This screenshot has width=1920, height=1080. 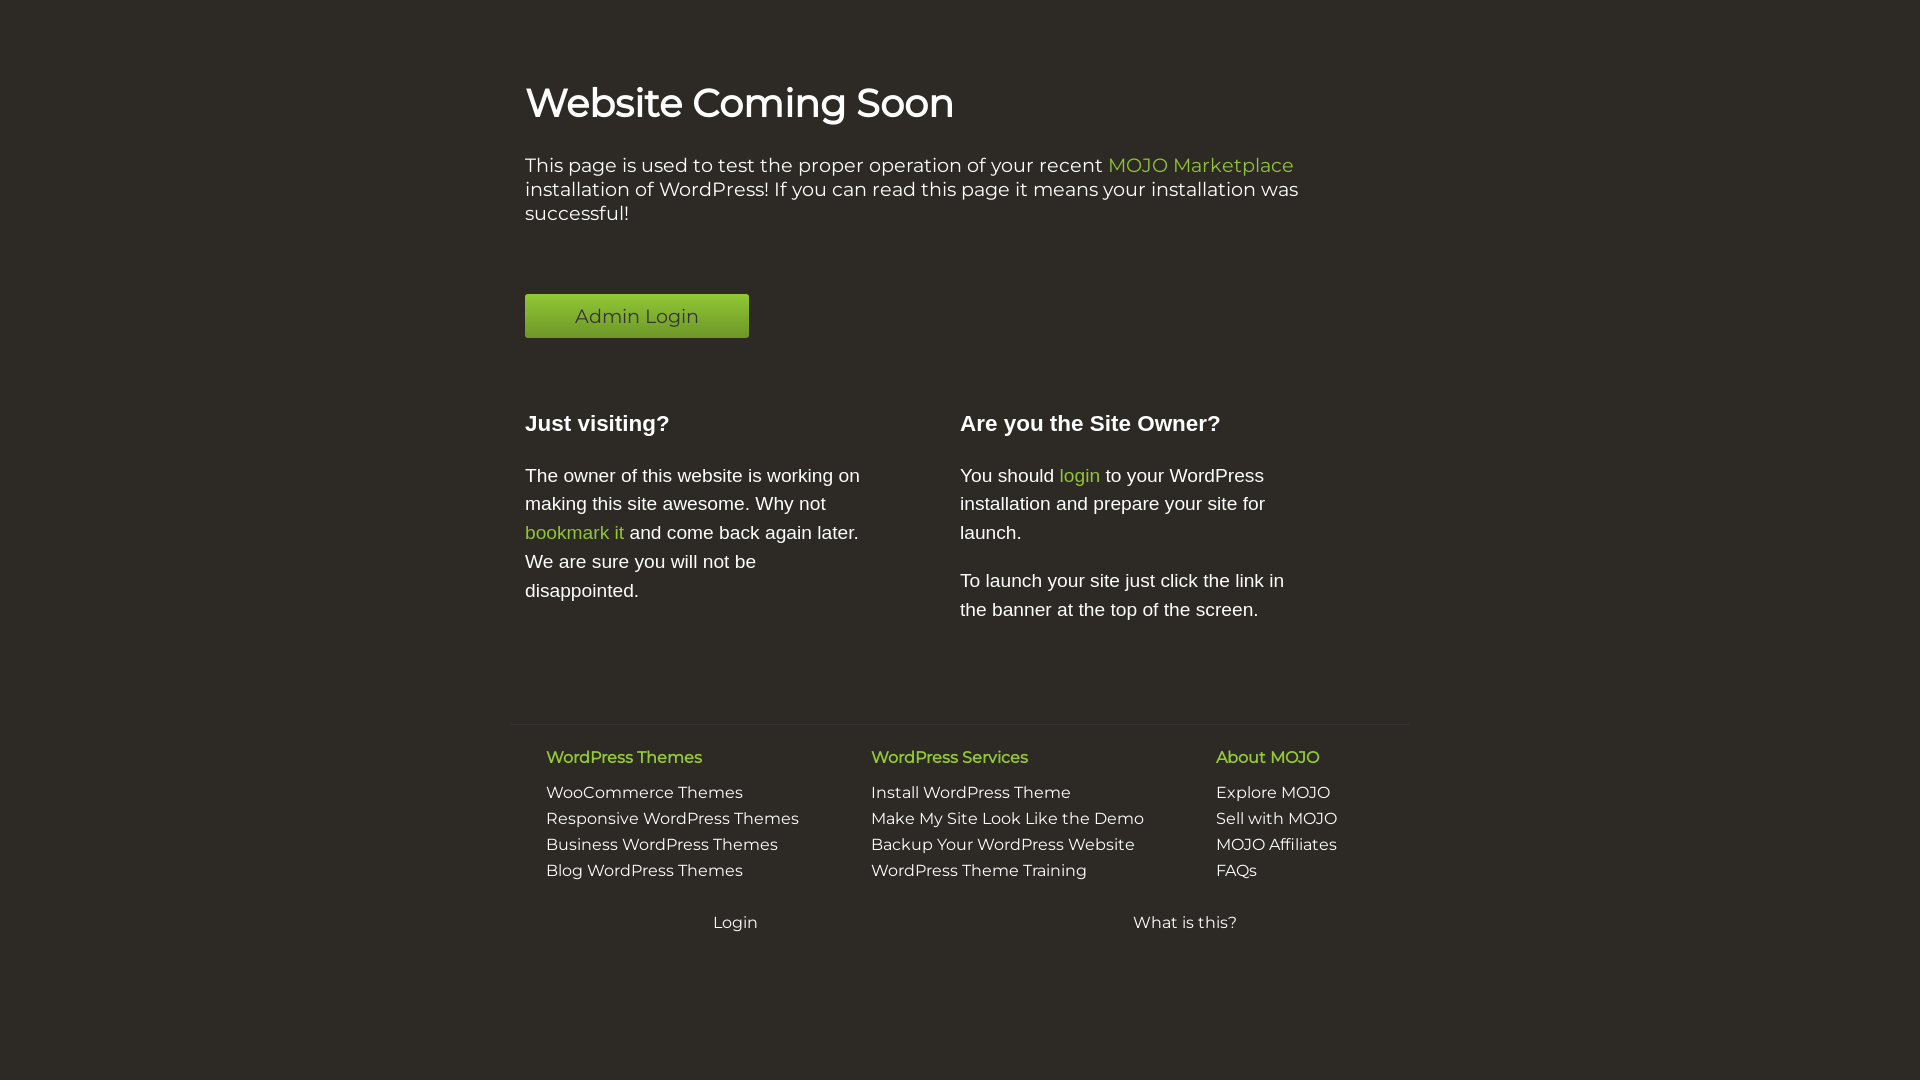 I want to click on Login, so click(x=735, y=922).